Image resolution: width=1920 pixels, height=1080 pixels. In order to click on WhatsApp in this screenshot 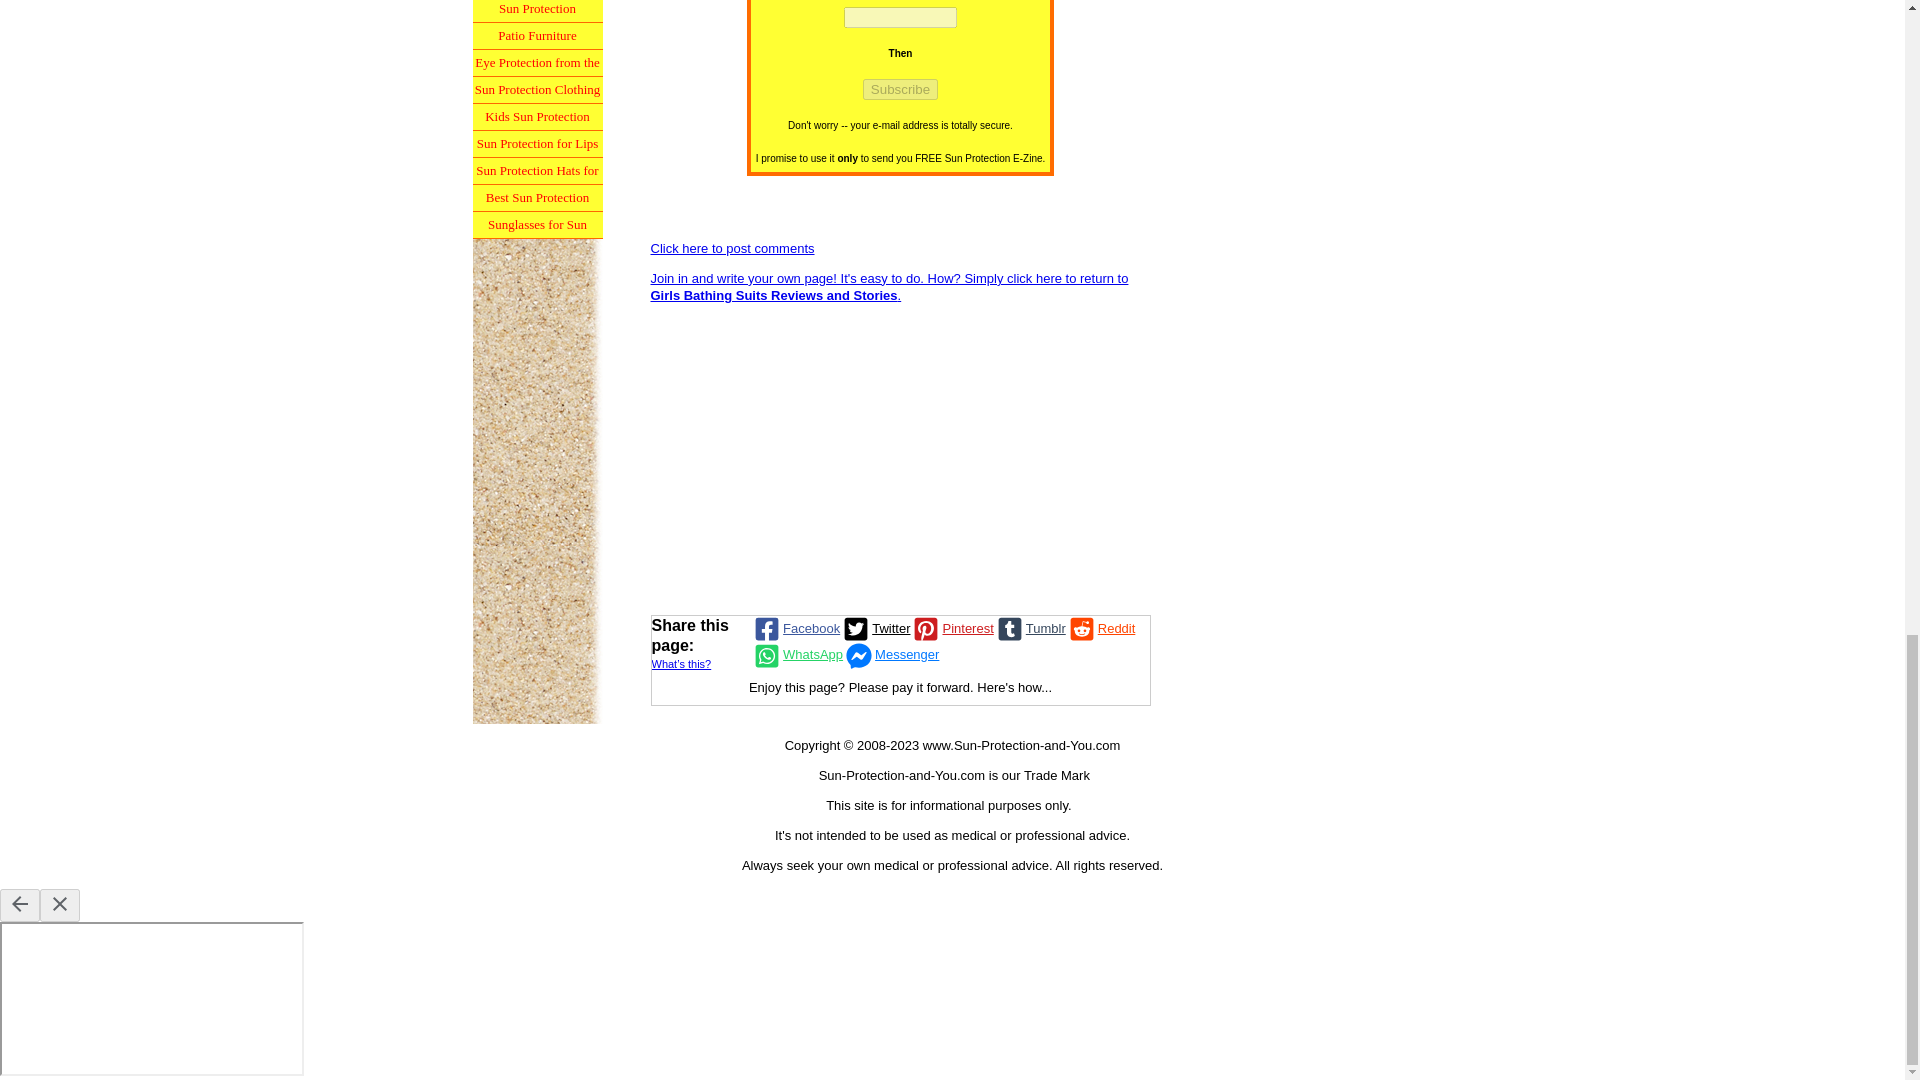, I will do `click(796, 654)`.